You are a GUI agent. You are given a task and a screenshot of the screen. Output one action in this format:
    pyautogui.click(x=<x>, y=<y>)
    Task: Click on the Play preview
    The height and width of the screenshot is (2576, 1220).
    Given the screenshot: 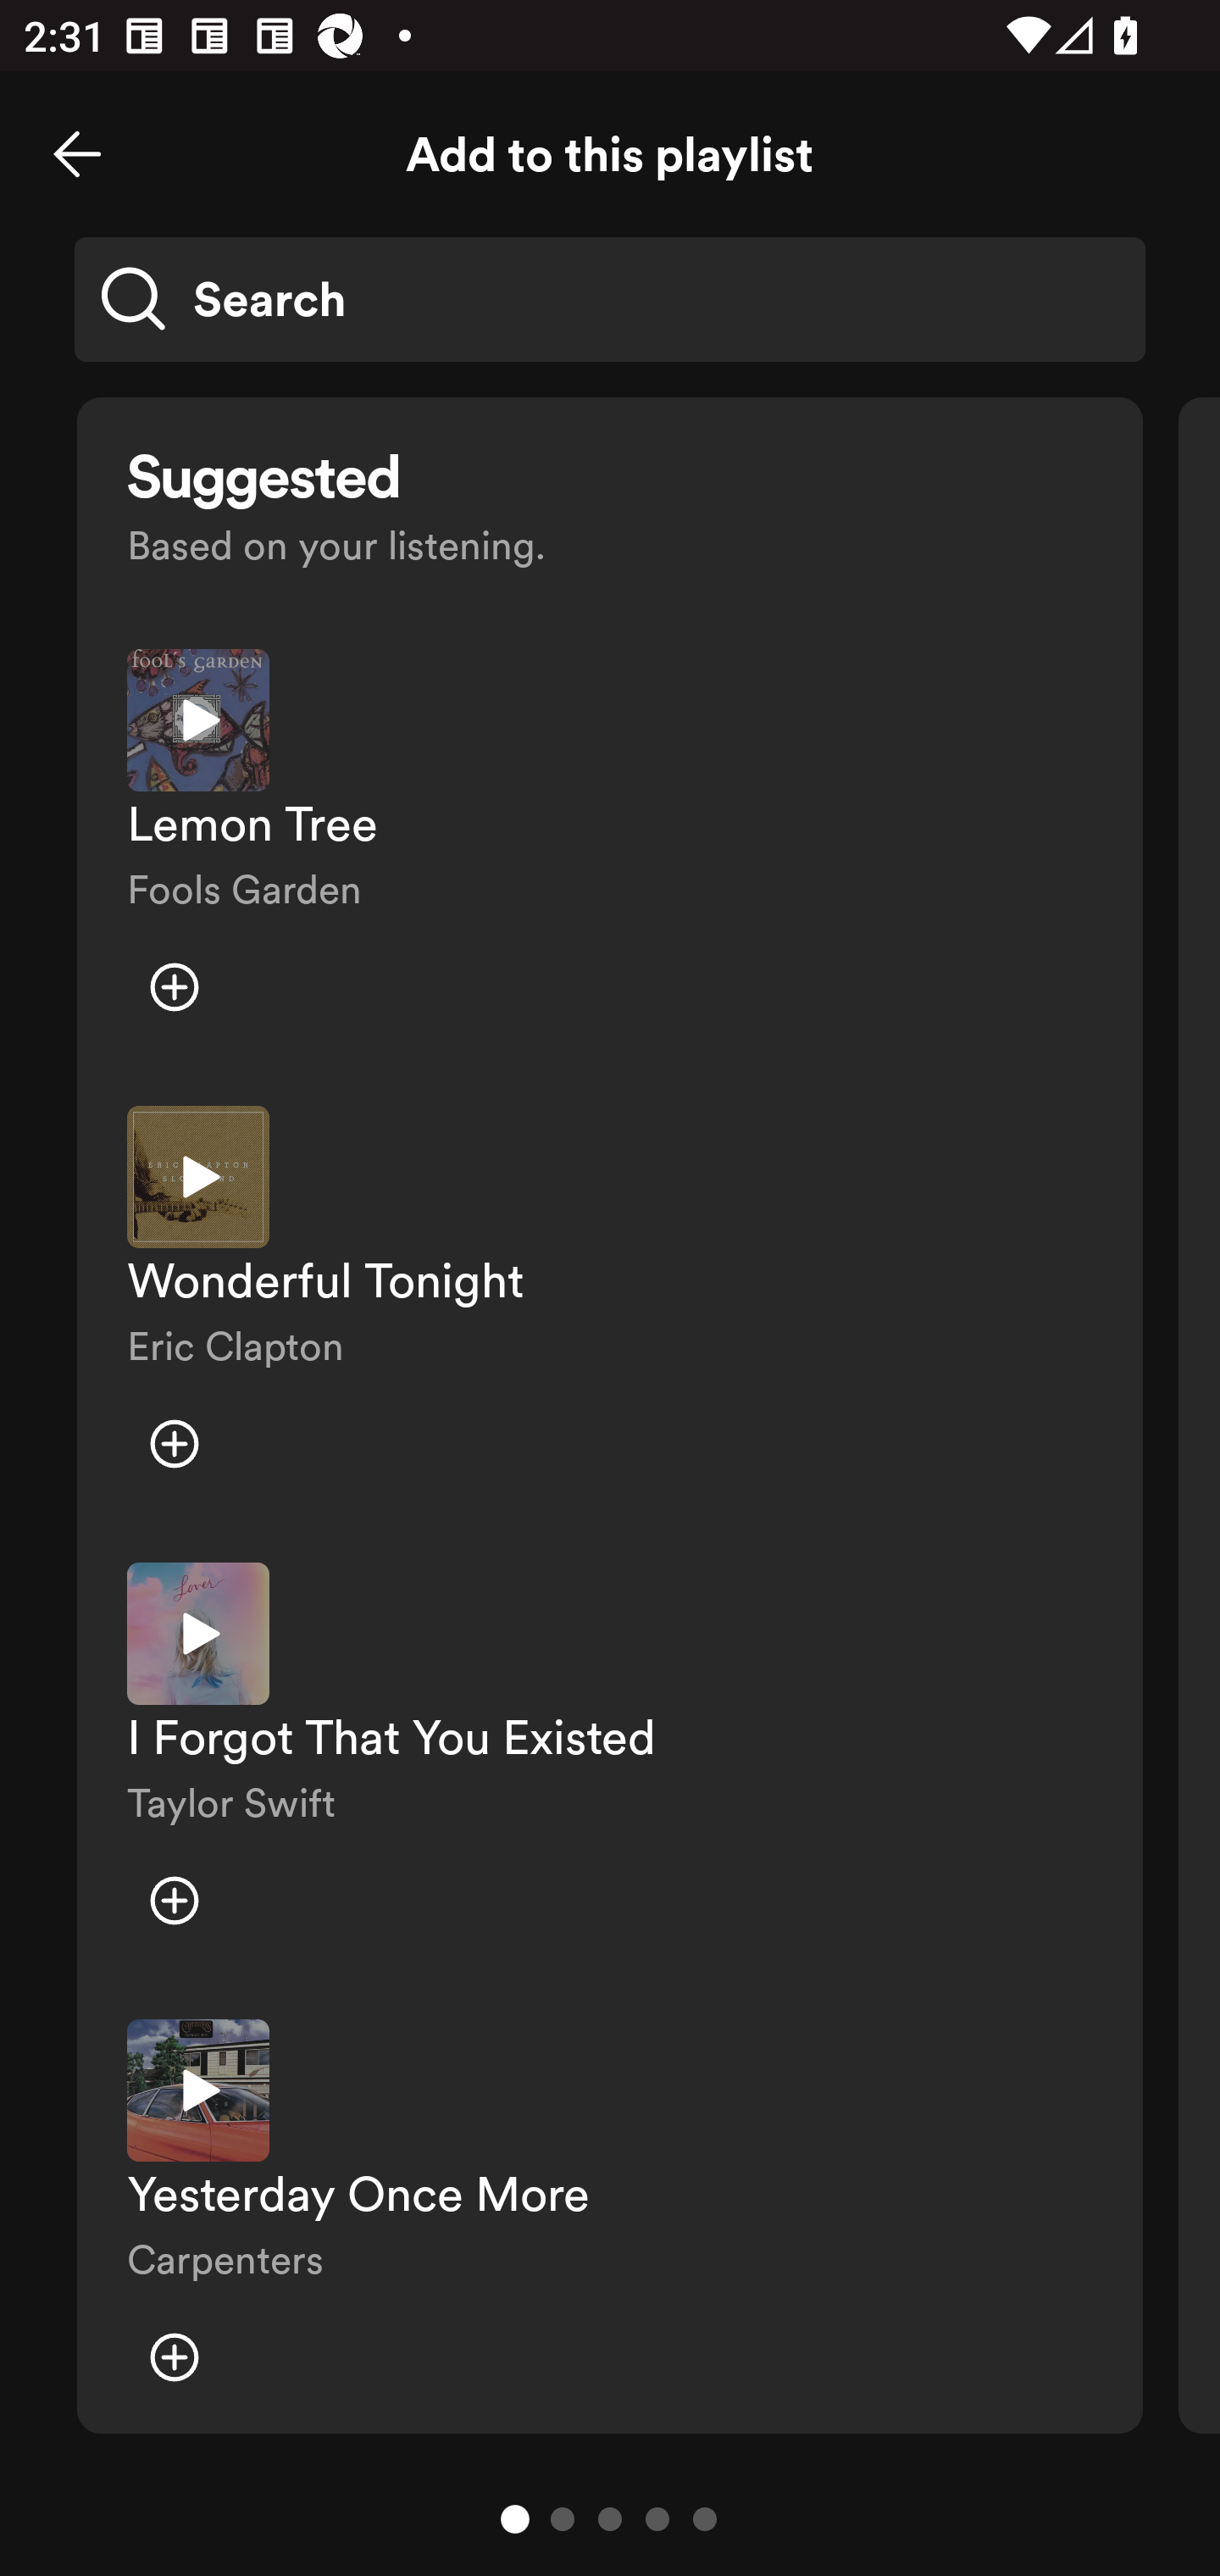 What is the action you would take?
    pyautogui.click(x=198, y=720)
    